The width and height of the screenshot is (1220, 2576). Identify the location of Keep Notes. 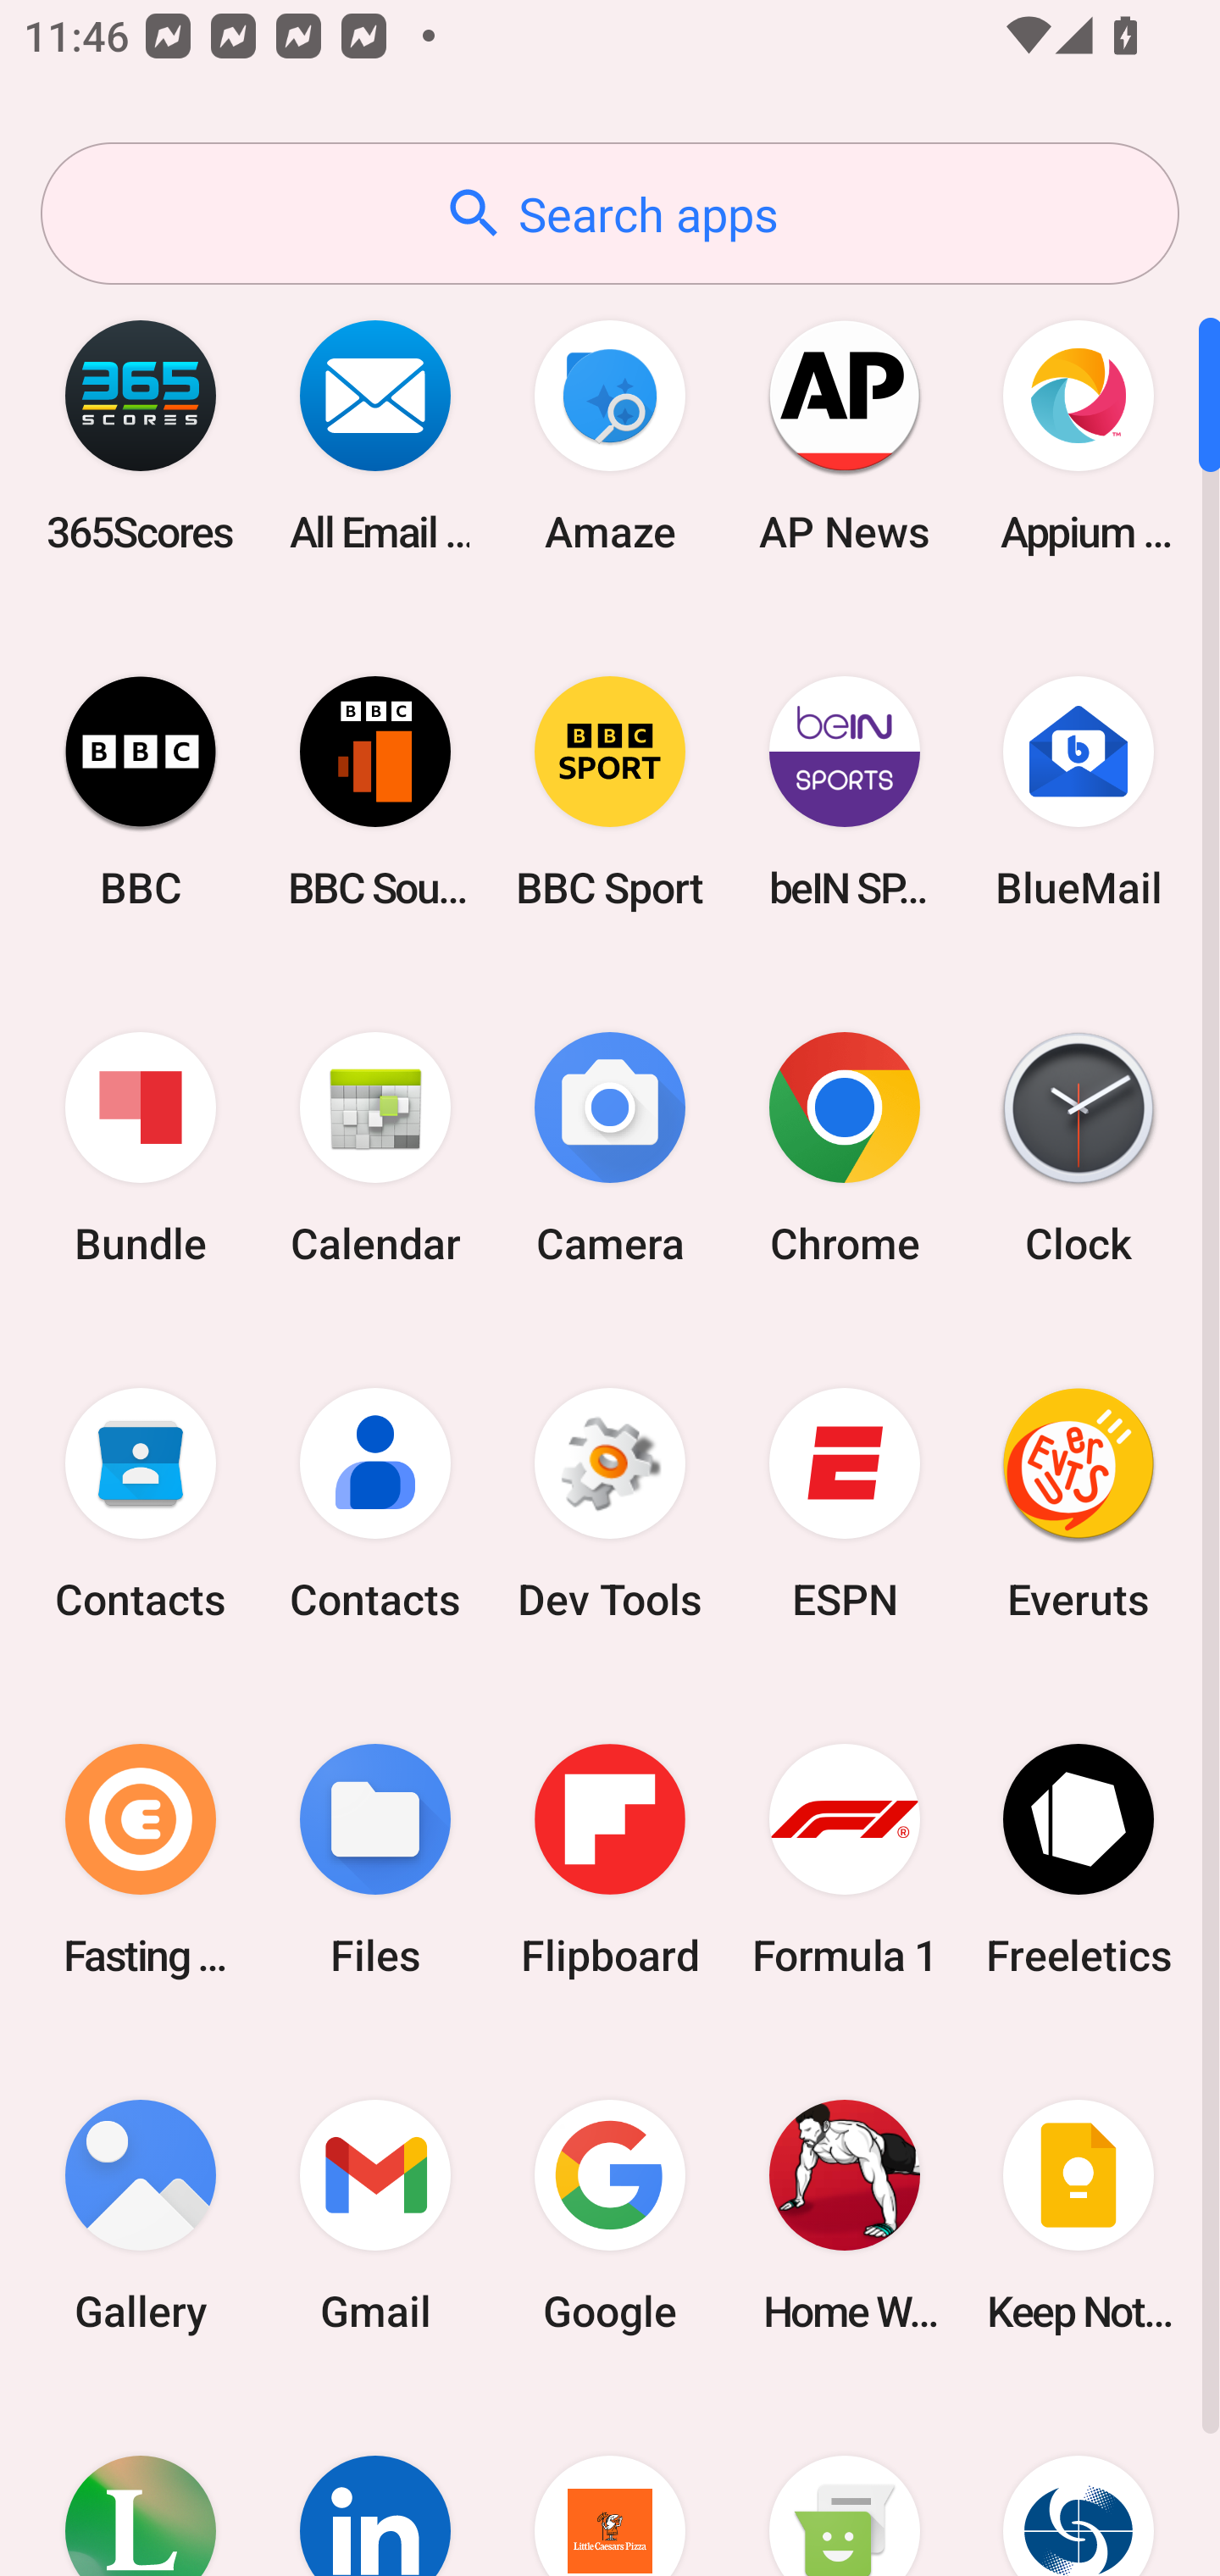
(1079, 2215).